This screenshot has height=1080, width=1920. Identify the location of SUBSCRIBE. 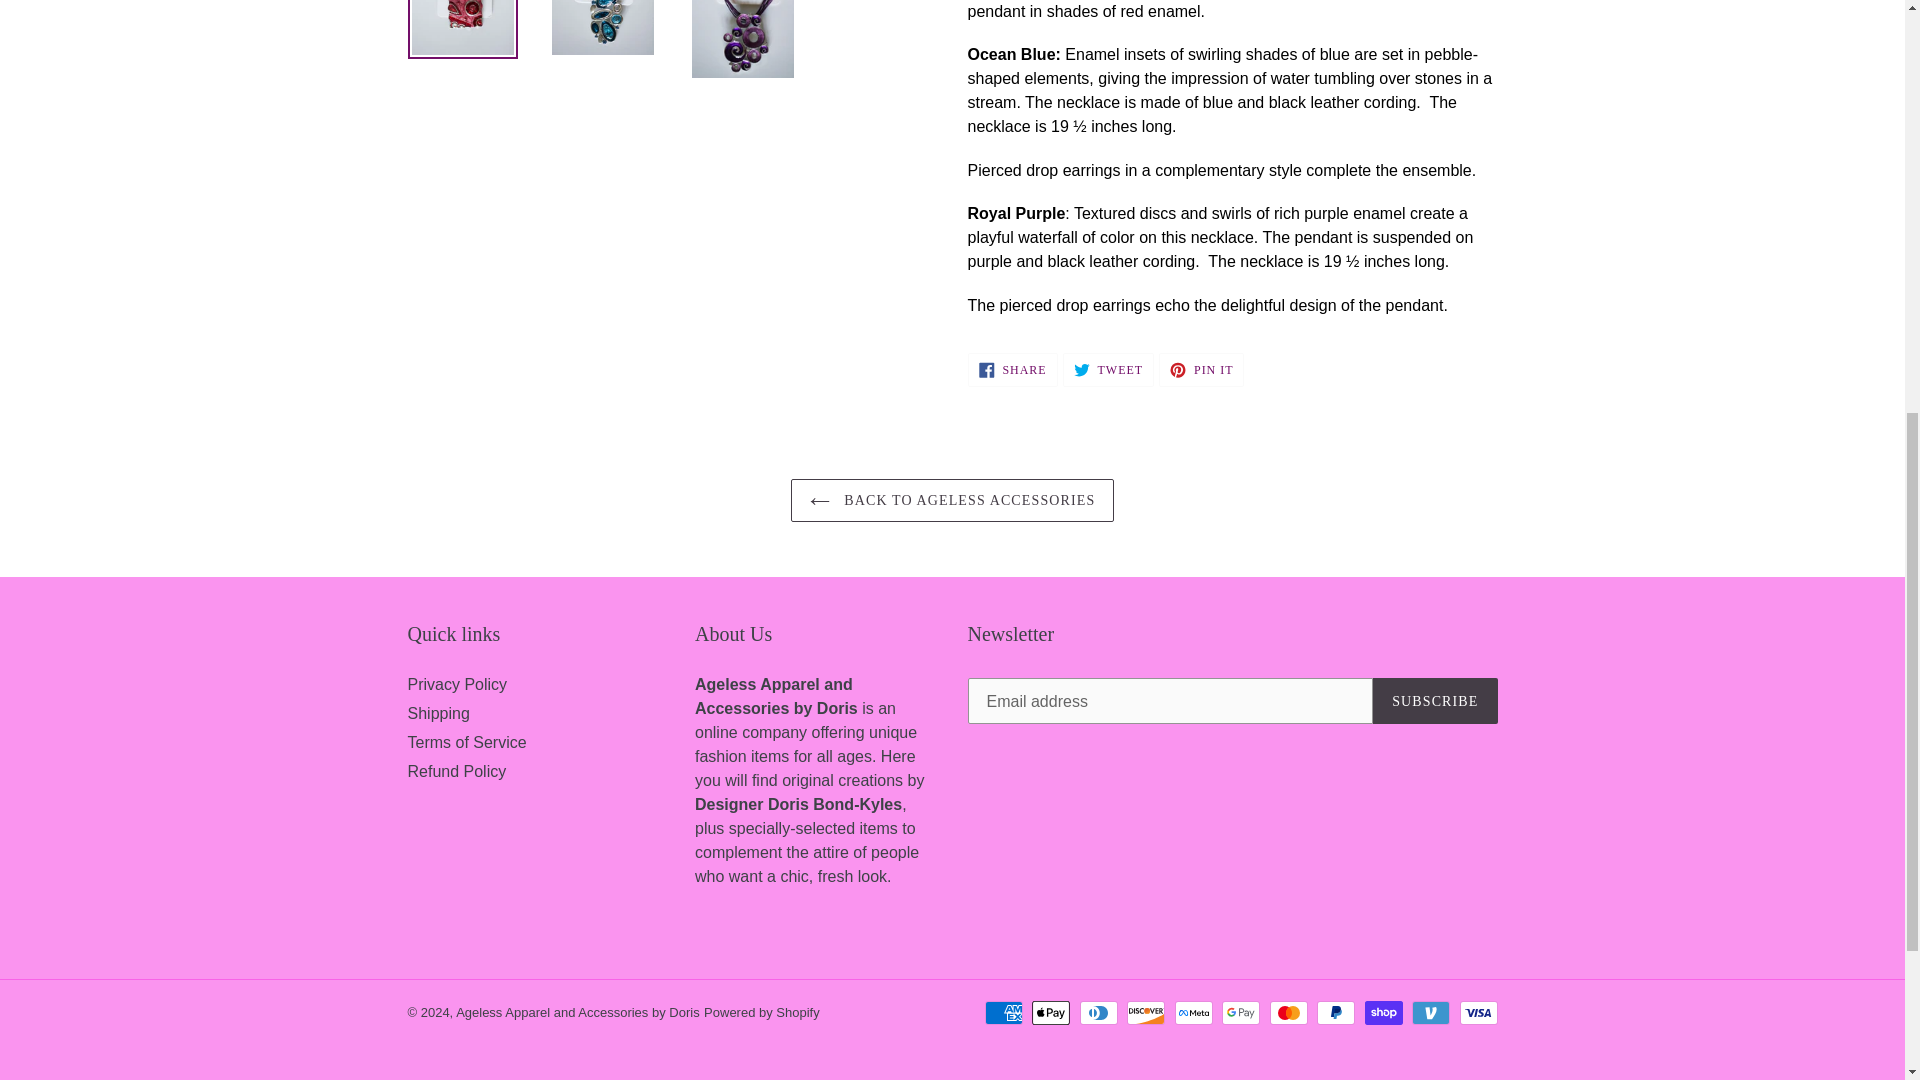
(1434, 700).